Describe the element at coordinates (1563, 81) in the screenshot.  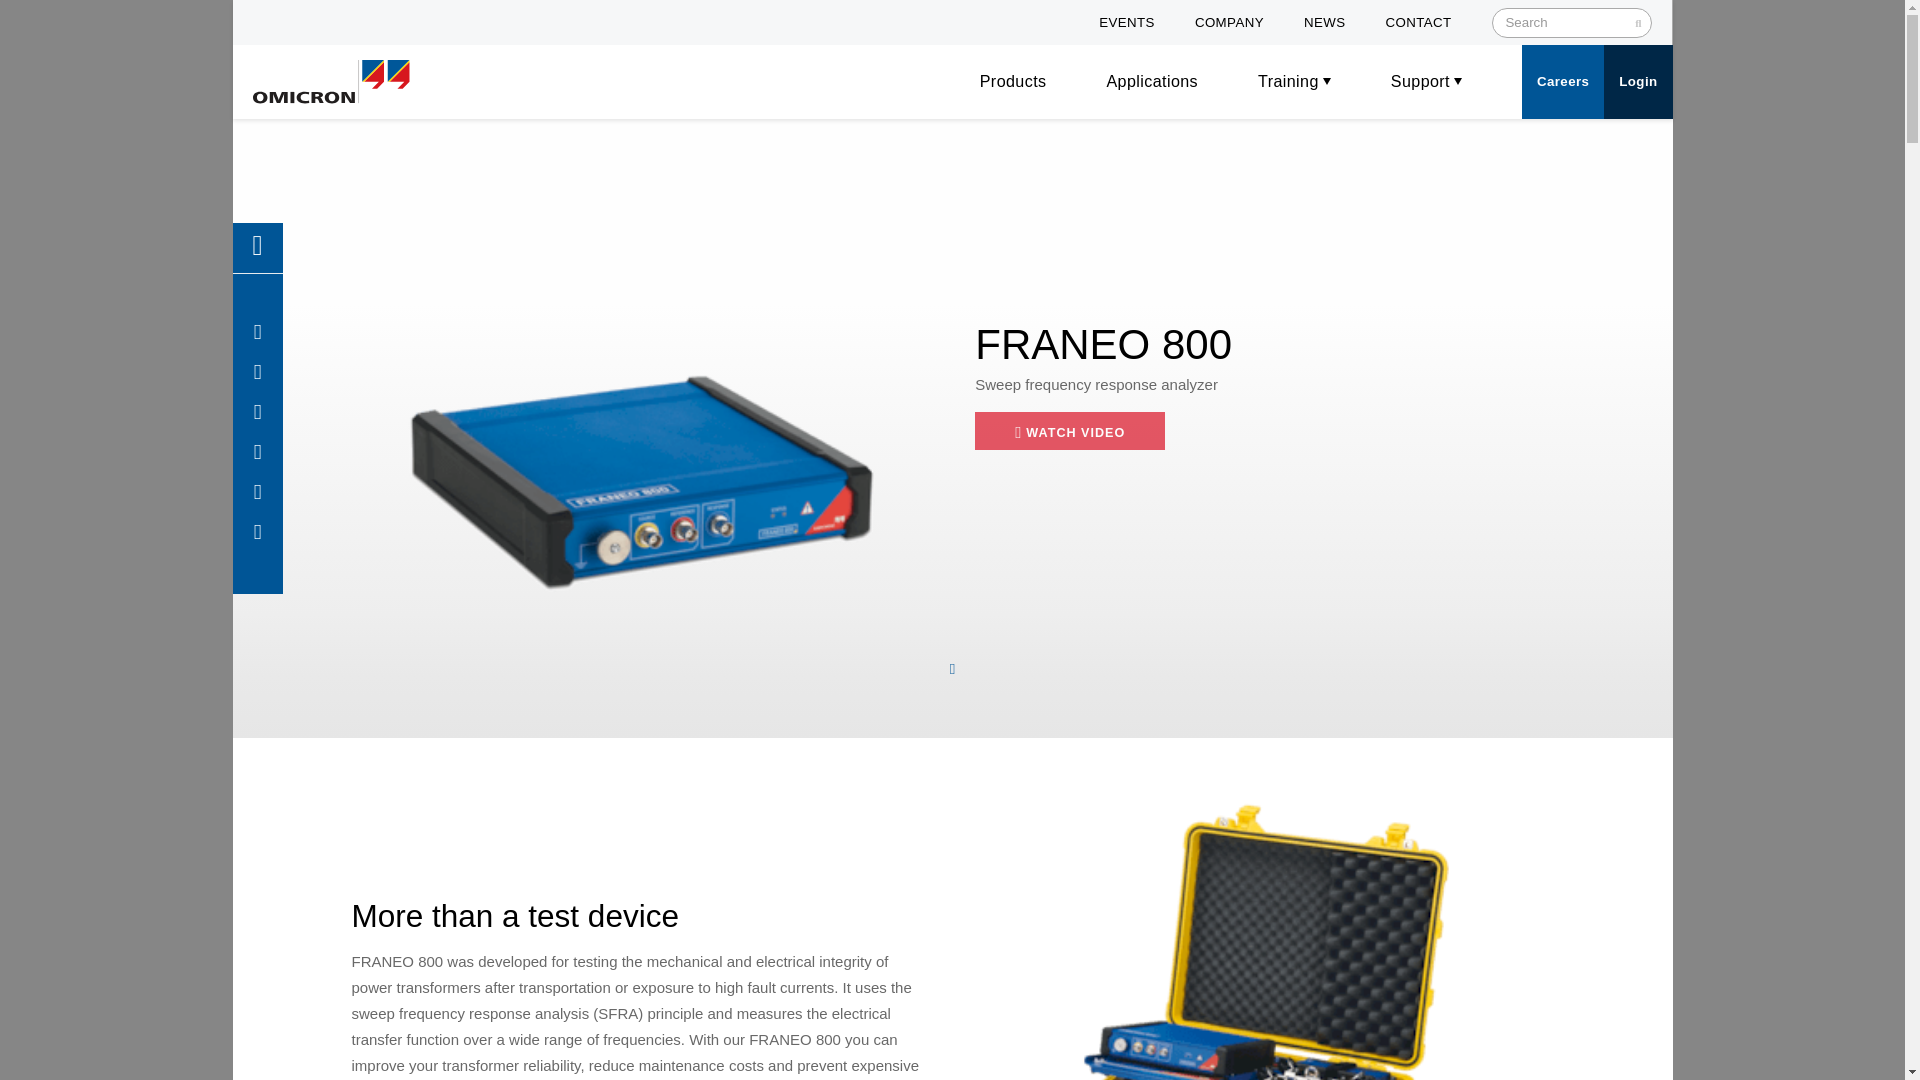
I see `Careers` at that location.